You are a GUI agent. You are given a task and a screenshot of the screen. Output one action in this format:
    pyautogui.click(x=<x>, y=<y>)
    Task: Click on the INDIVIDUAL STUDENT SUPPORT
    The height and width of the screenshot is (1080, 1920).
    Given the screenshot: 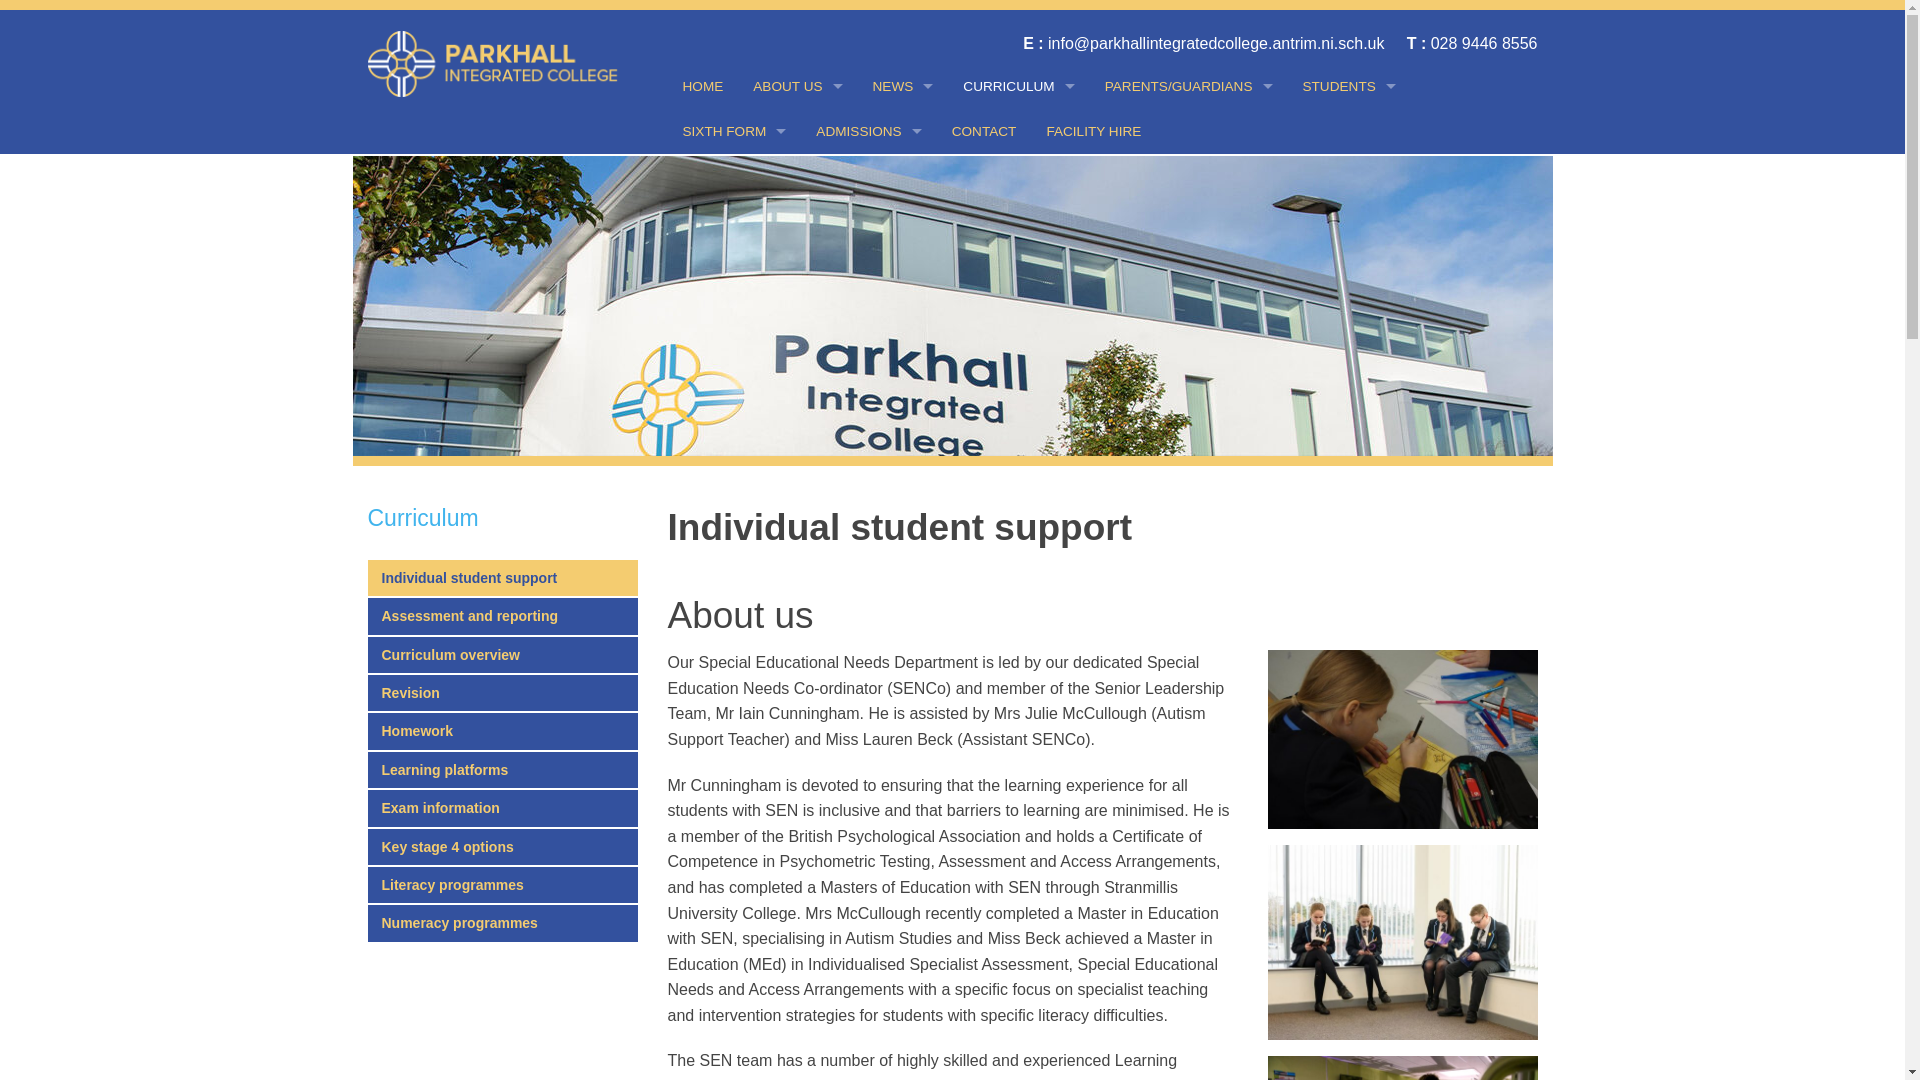 What is the action you would take?
    pyautogui.click(x=1018, y=132)
    